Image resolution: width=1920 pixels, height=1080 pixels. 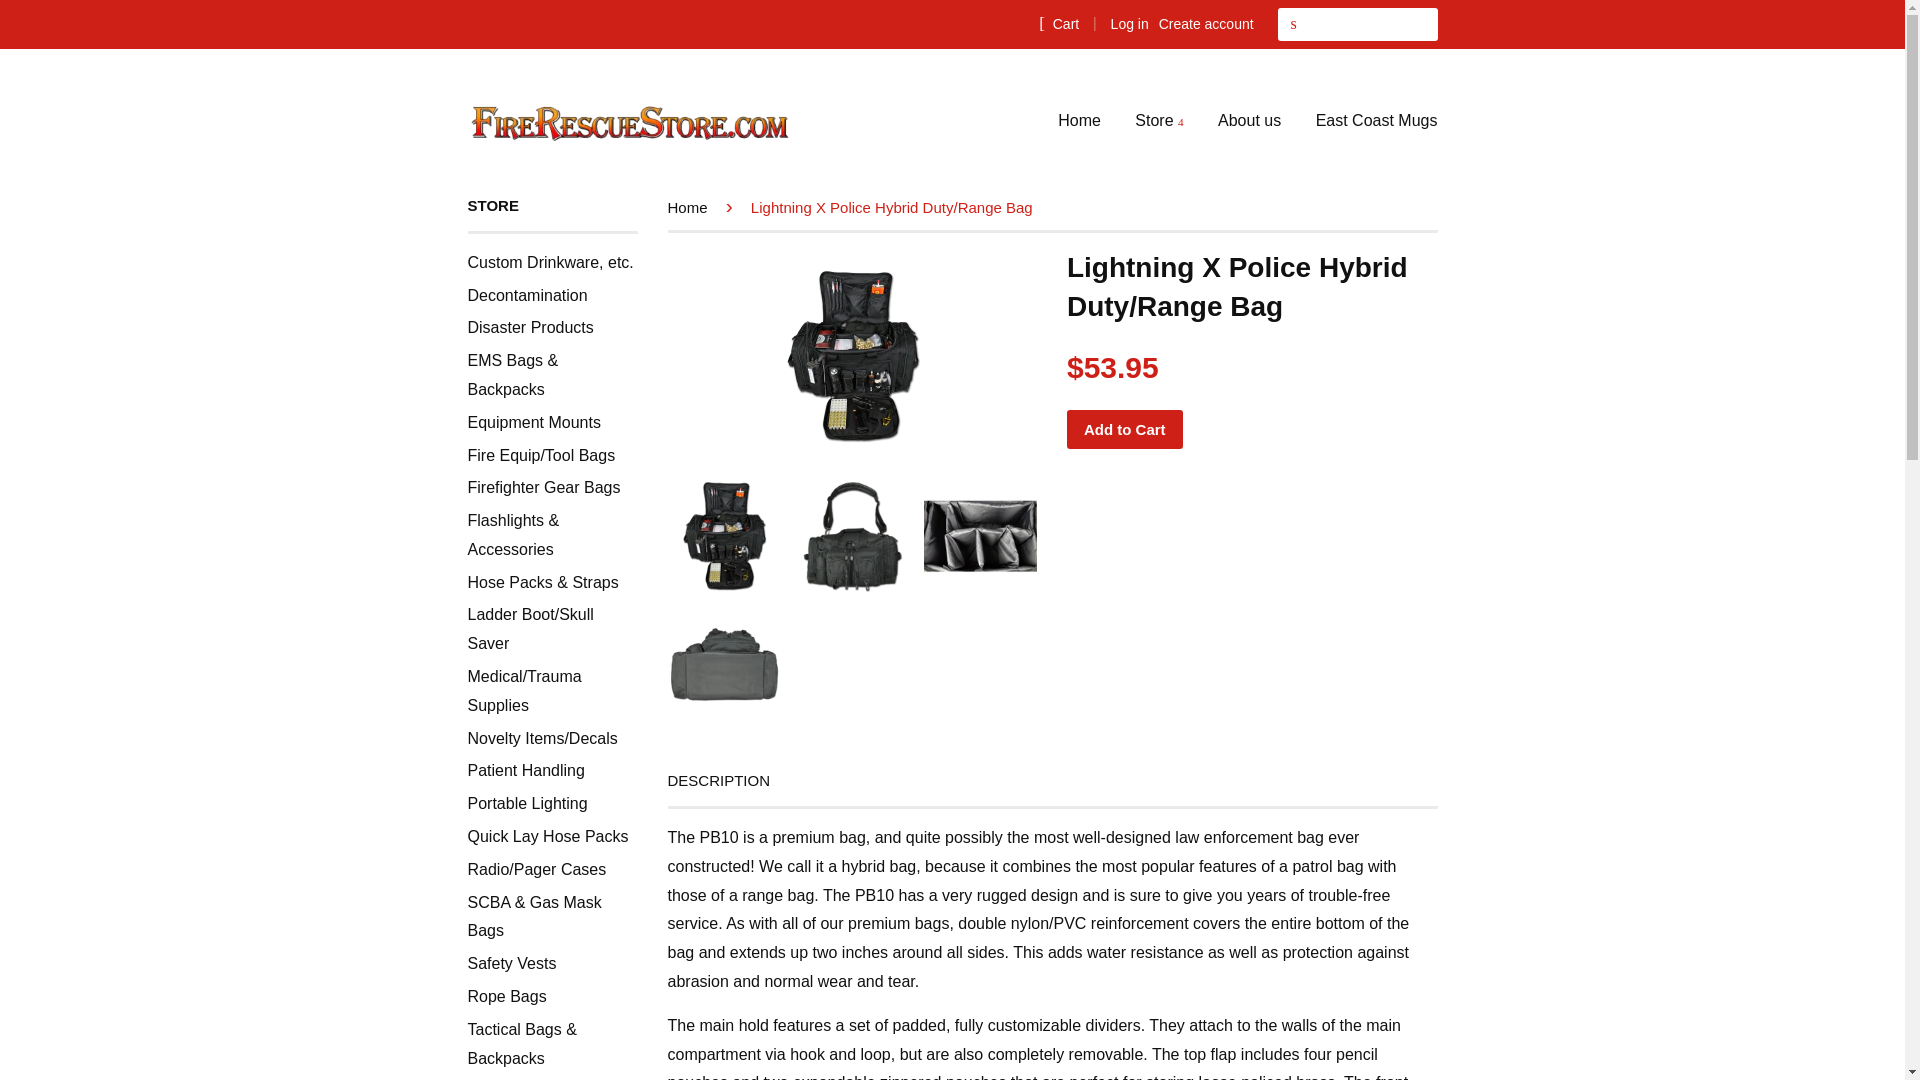 I want to click on Back to the frontpage, so click(x=691, y=207).